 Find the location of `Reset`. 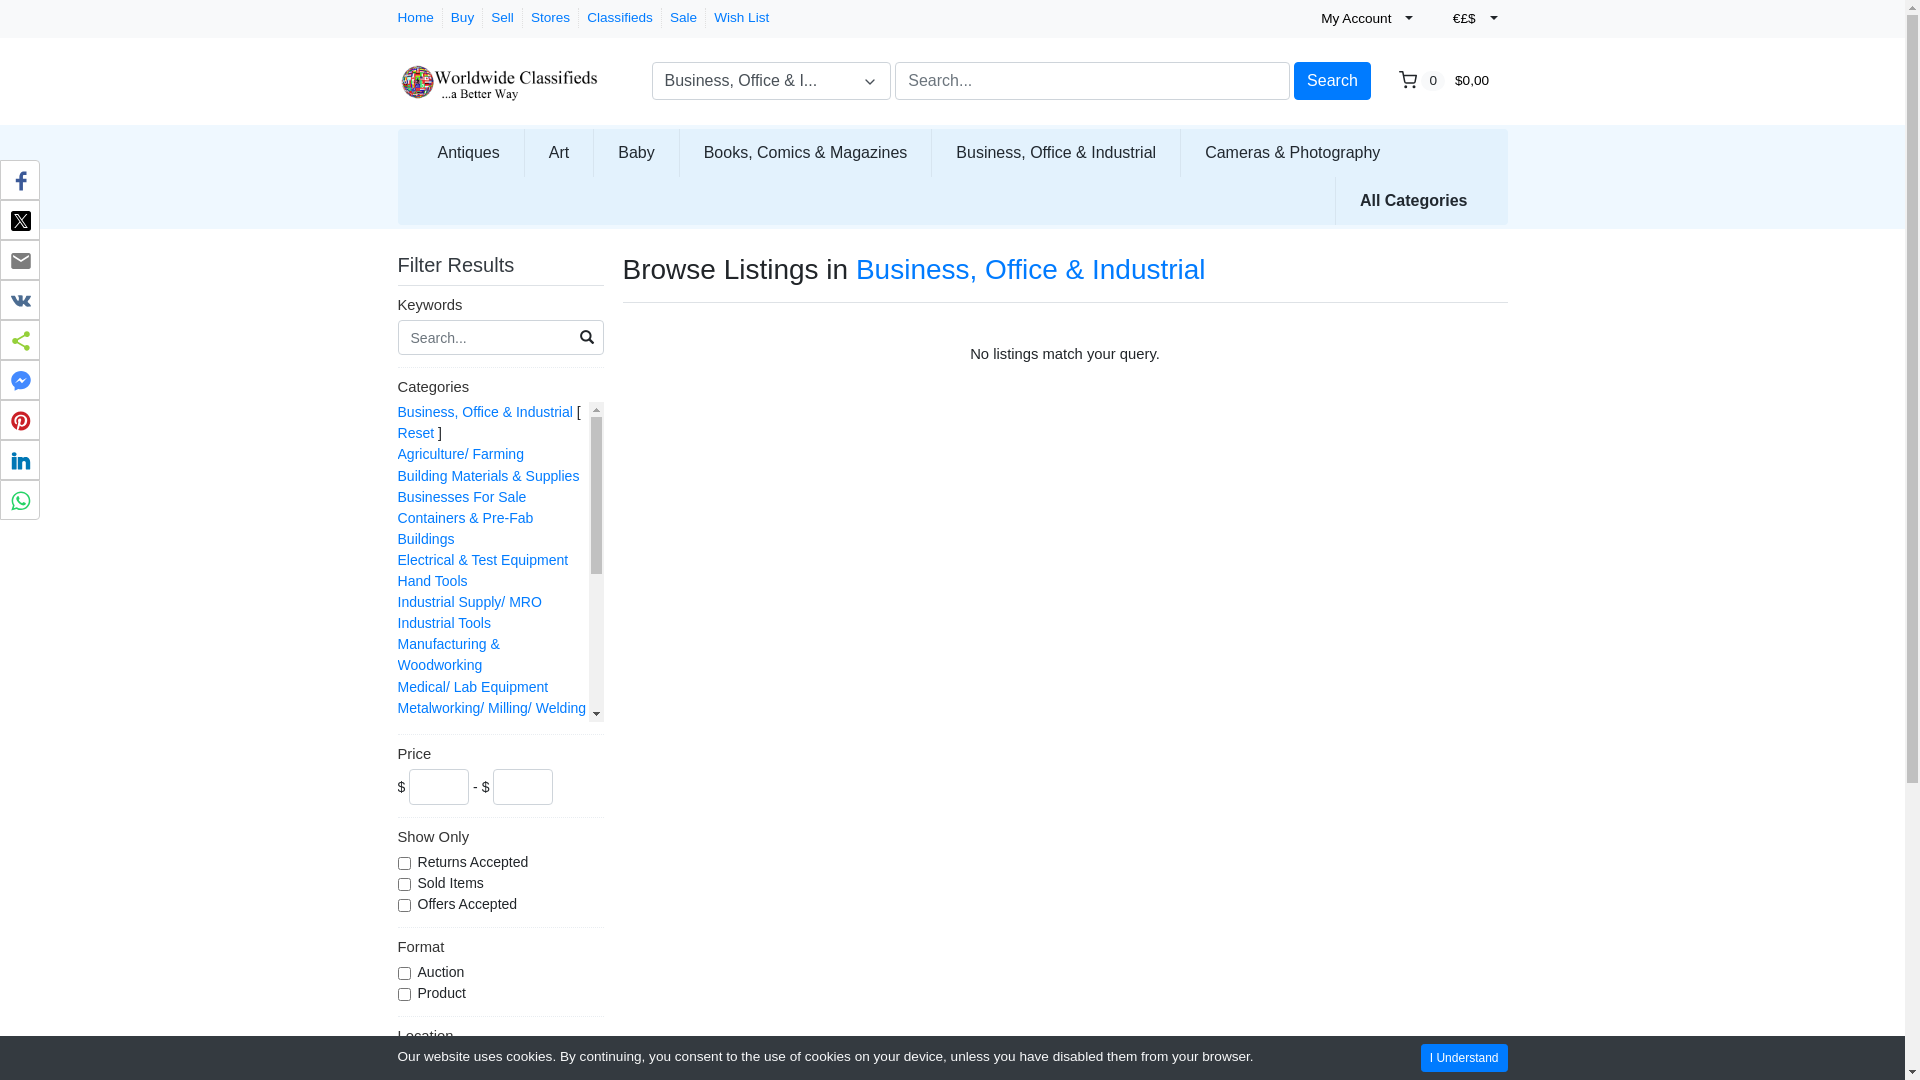

Reset is located at coordinates (416, 433).